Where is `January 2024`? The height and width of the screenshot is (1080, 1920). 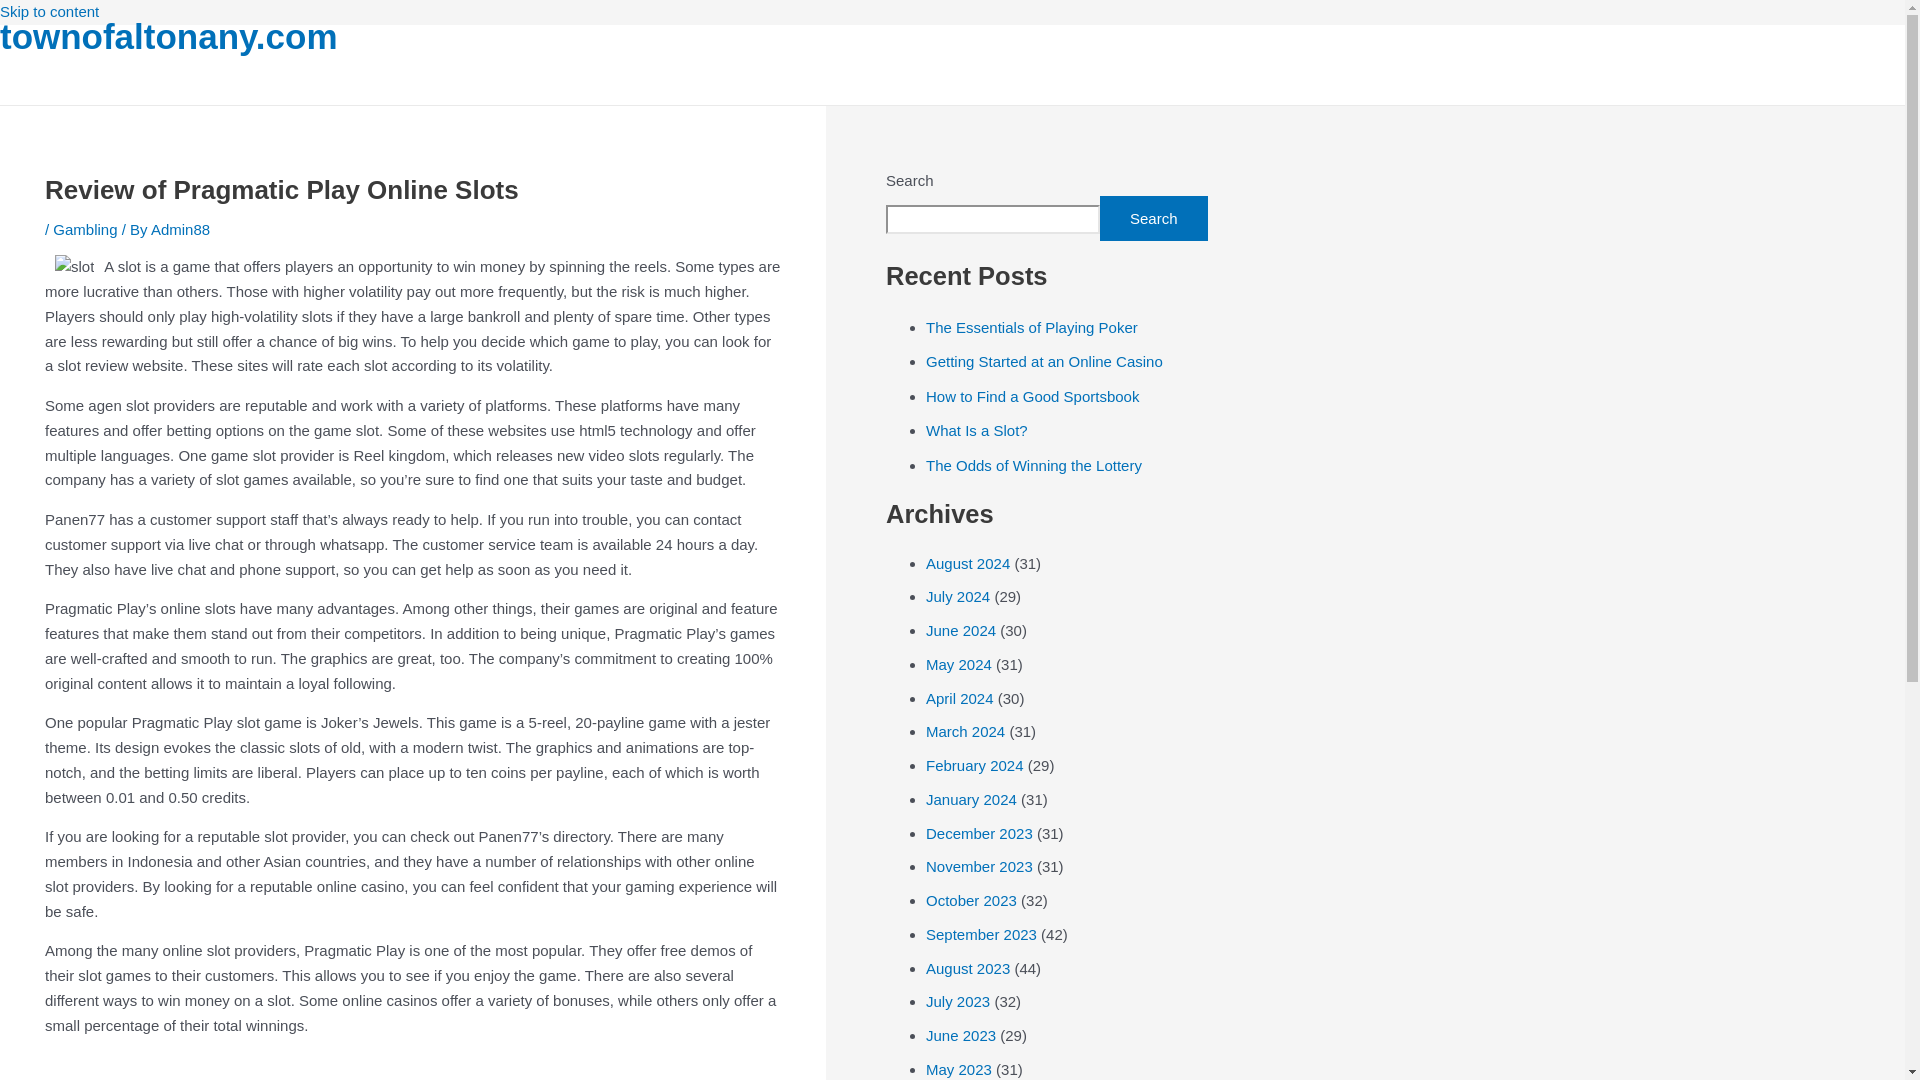 January 2024 is located at coordinates (971, 798).